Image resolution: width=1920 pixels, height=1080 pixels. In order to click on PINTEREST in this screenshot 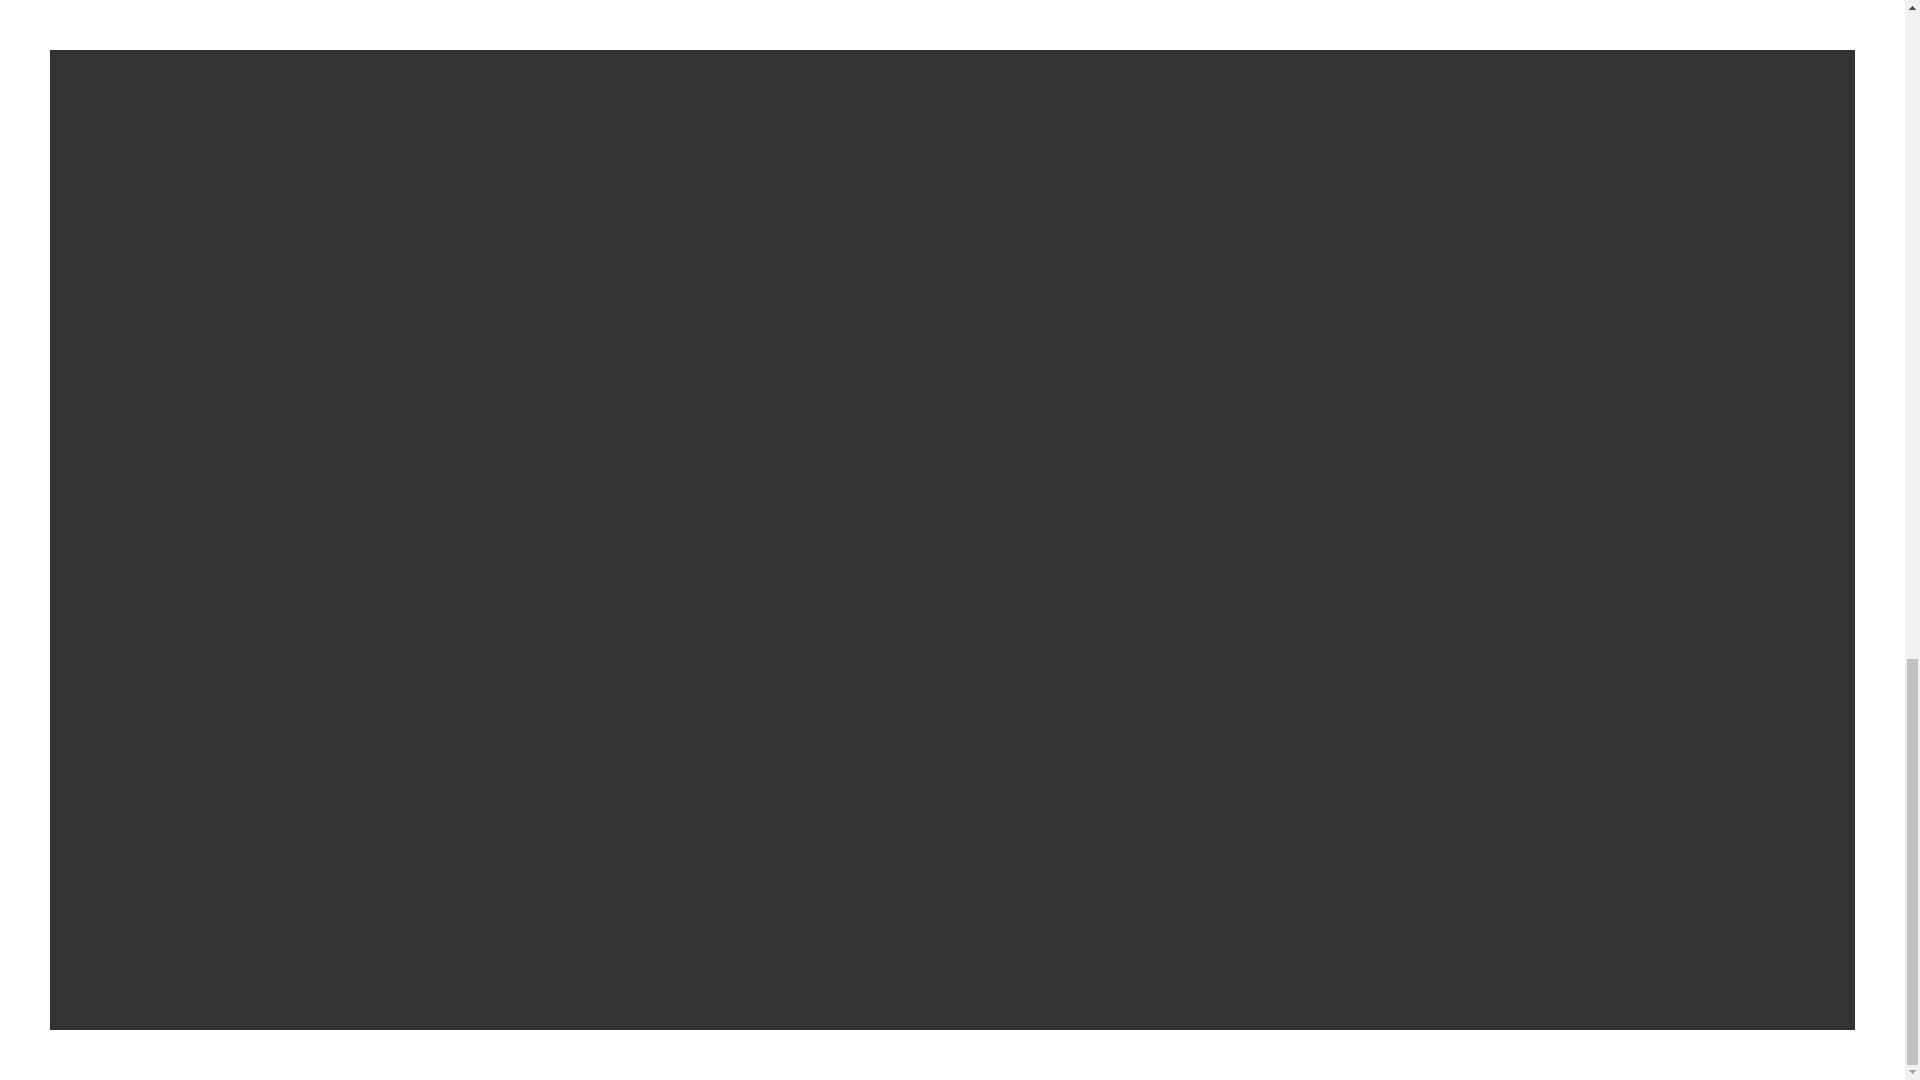, I will do `click(922, 683)`.